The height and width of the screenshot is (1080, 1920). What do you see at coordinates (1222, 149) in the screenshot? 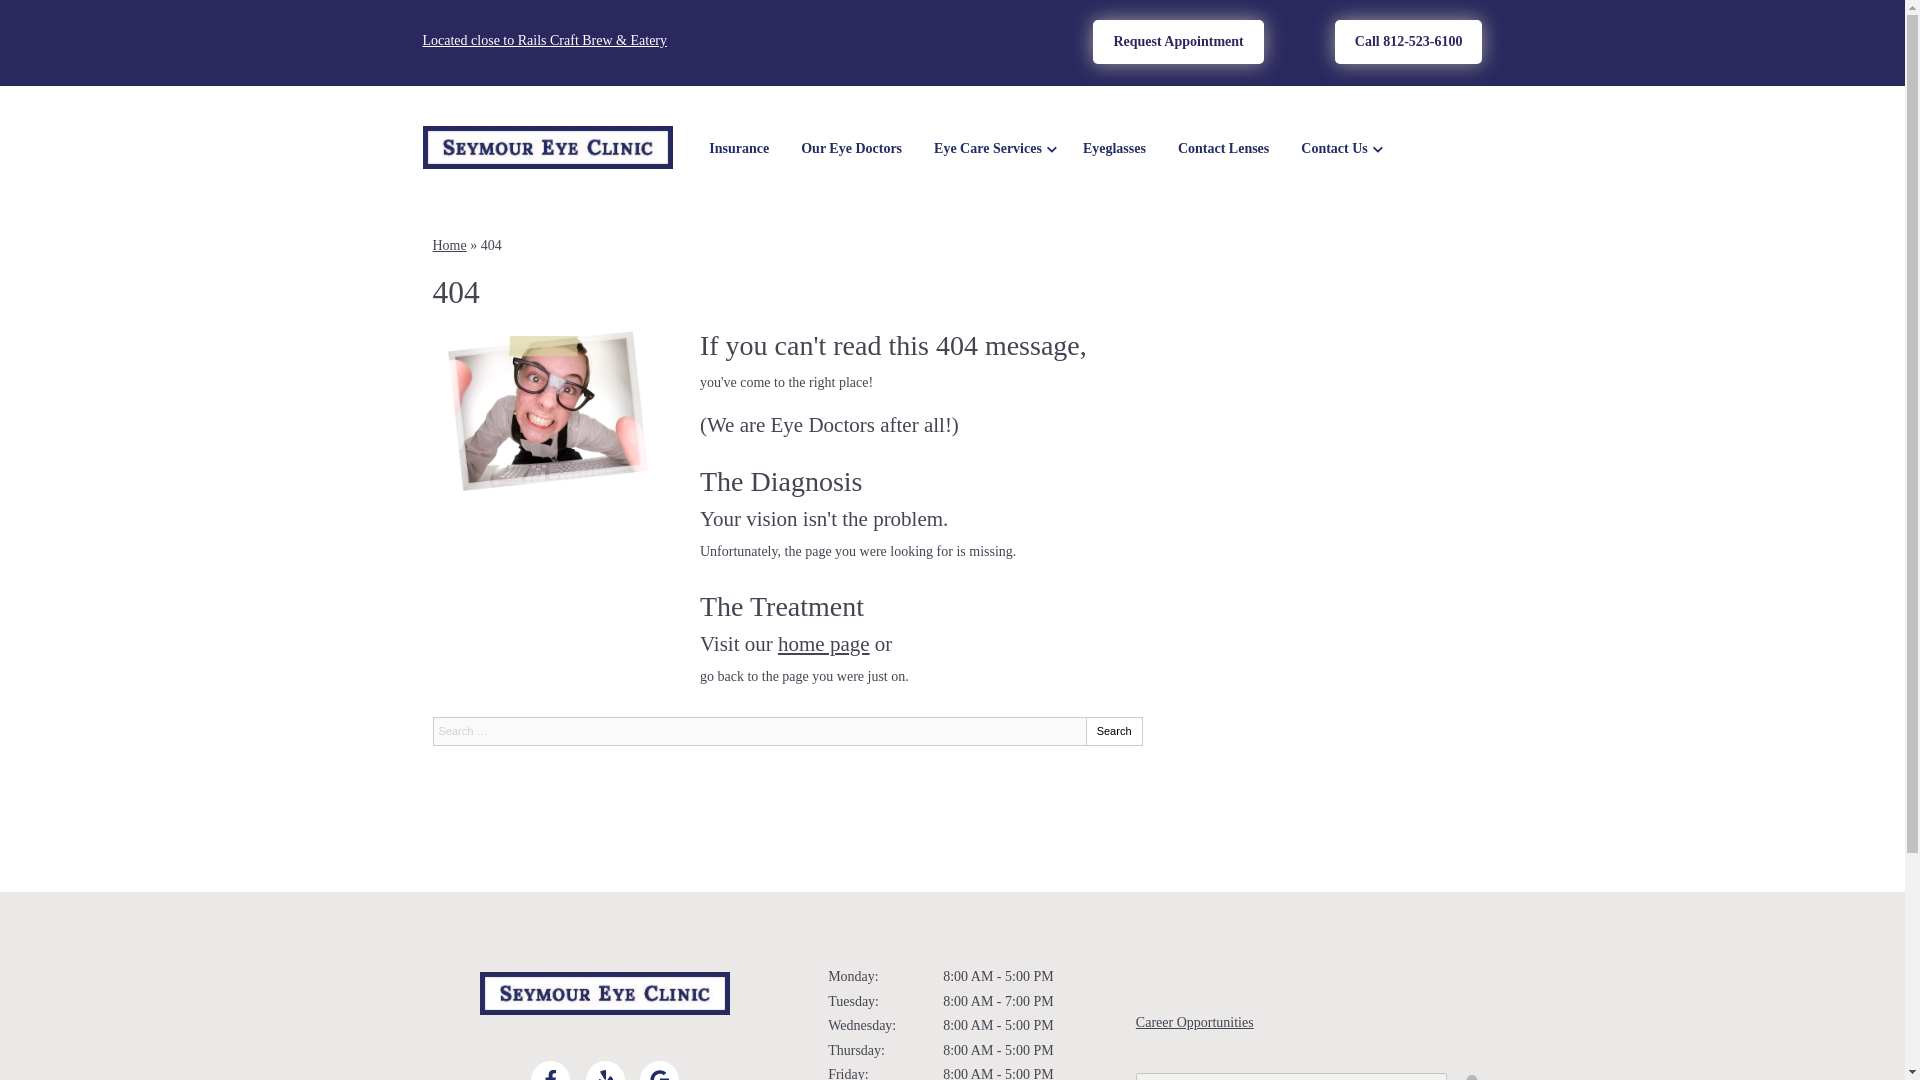
I see `Contact Lenses` at bounding box center [1222, 149].